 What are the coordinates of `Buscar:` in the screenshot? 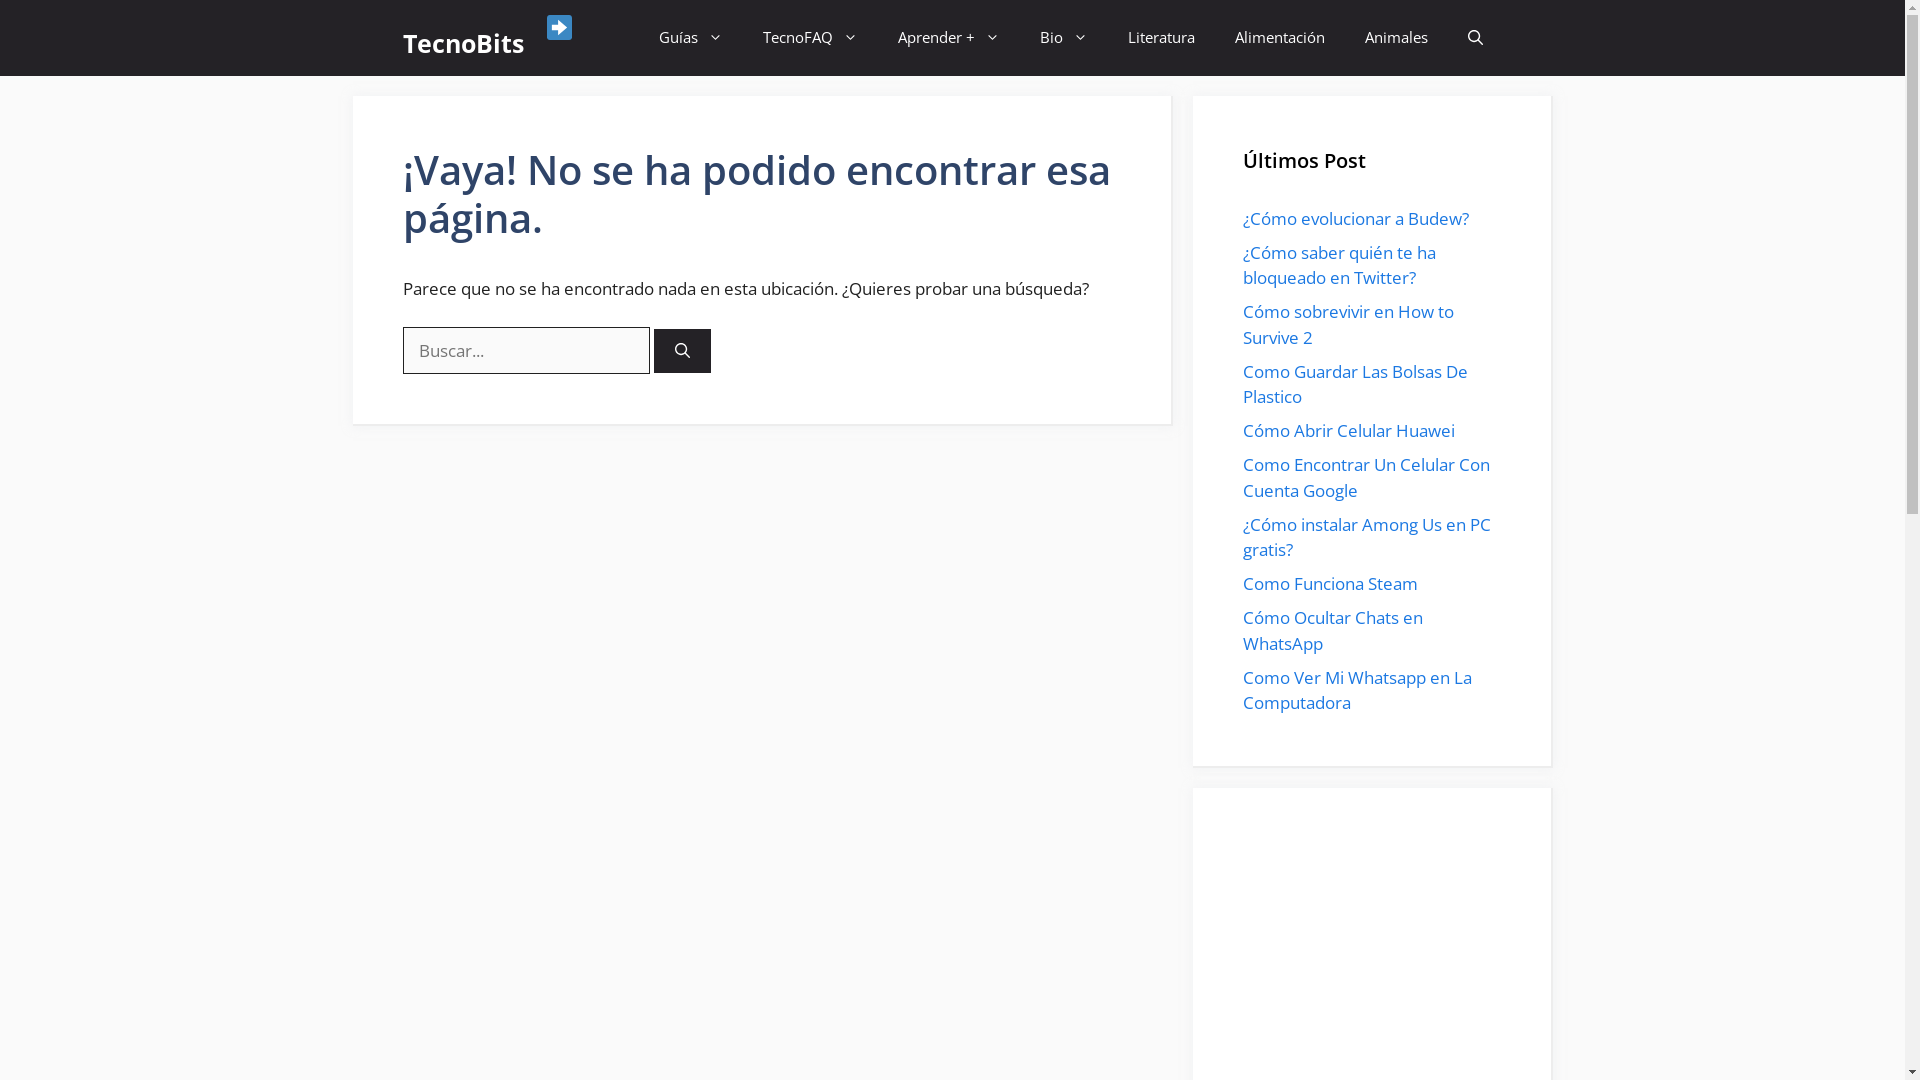 It's located at (526, 350).